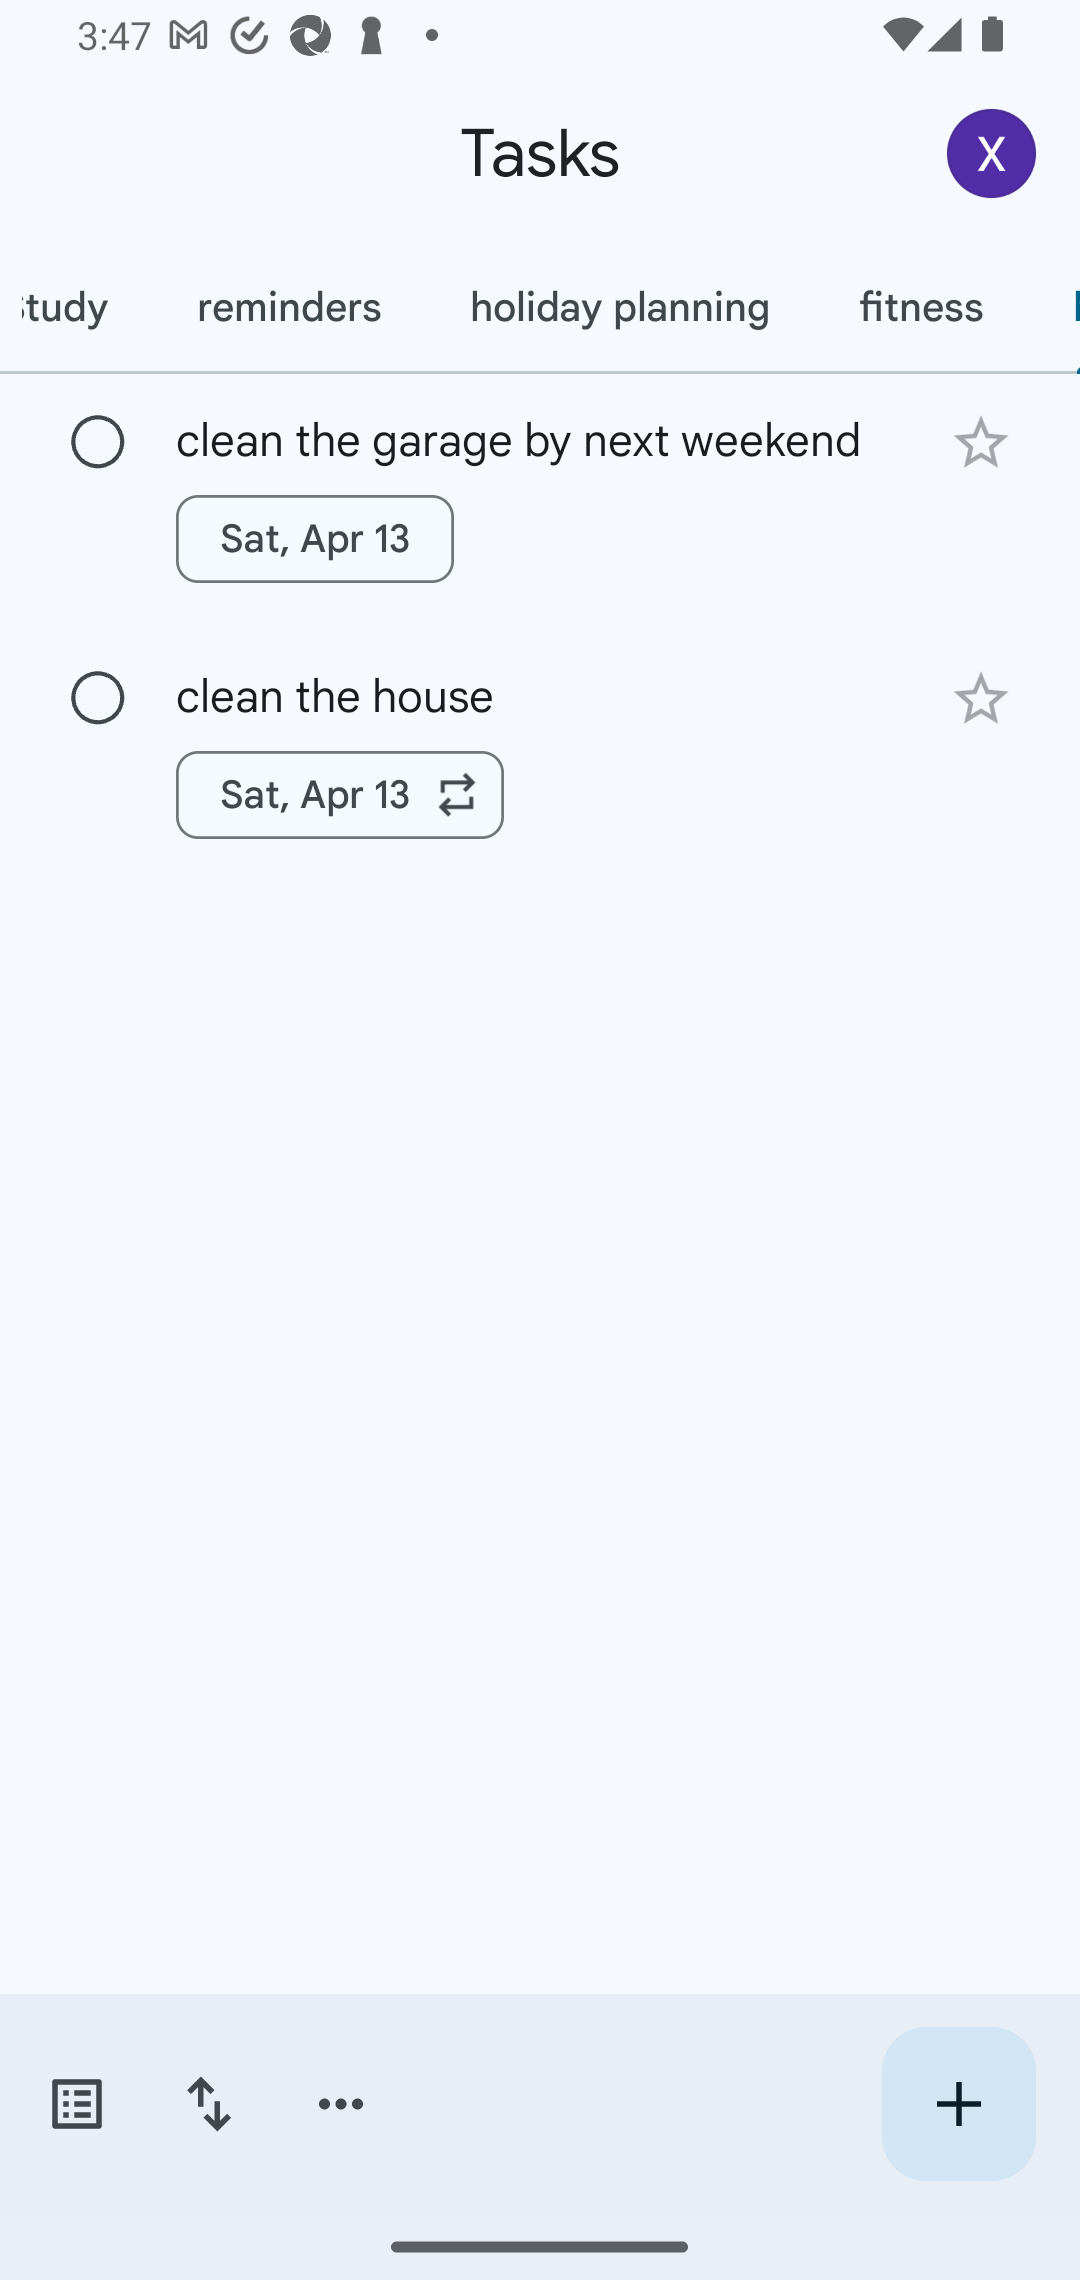 This screenshot has width=1080, height=2280. What do you see at coordinates (340, 795) in the screenshot?
I see `Sat, Apr 13` at bounding box center [340, 795].